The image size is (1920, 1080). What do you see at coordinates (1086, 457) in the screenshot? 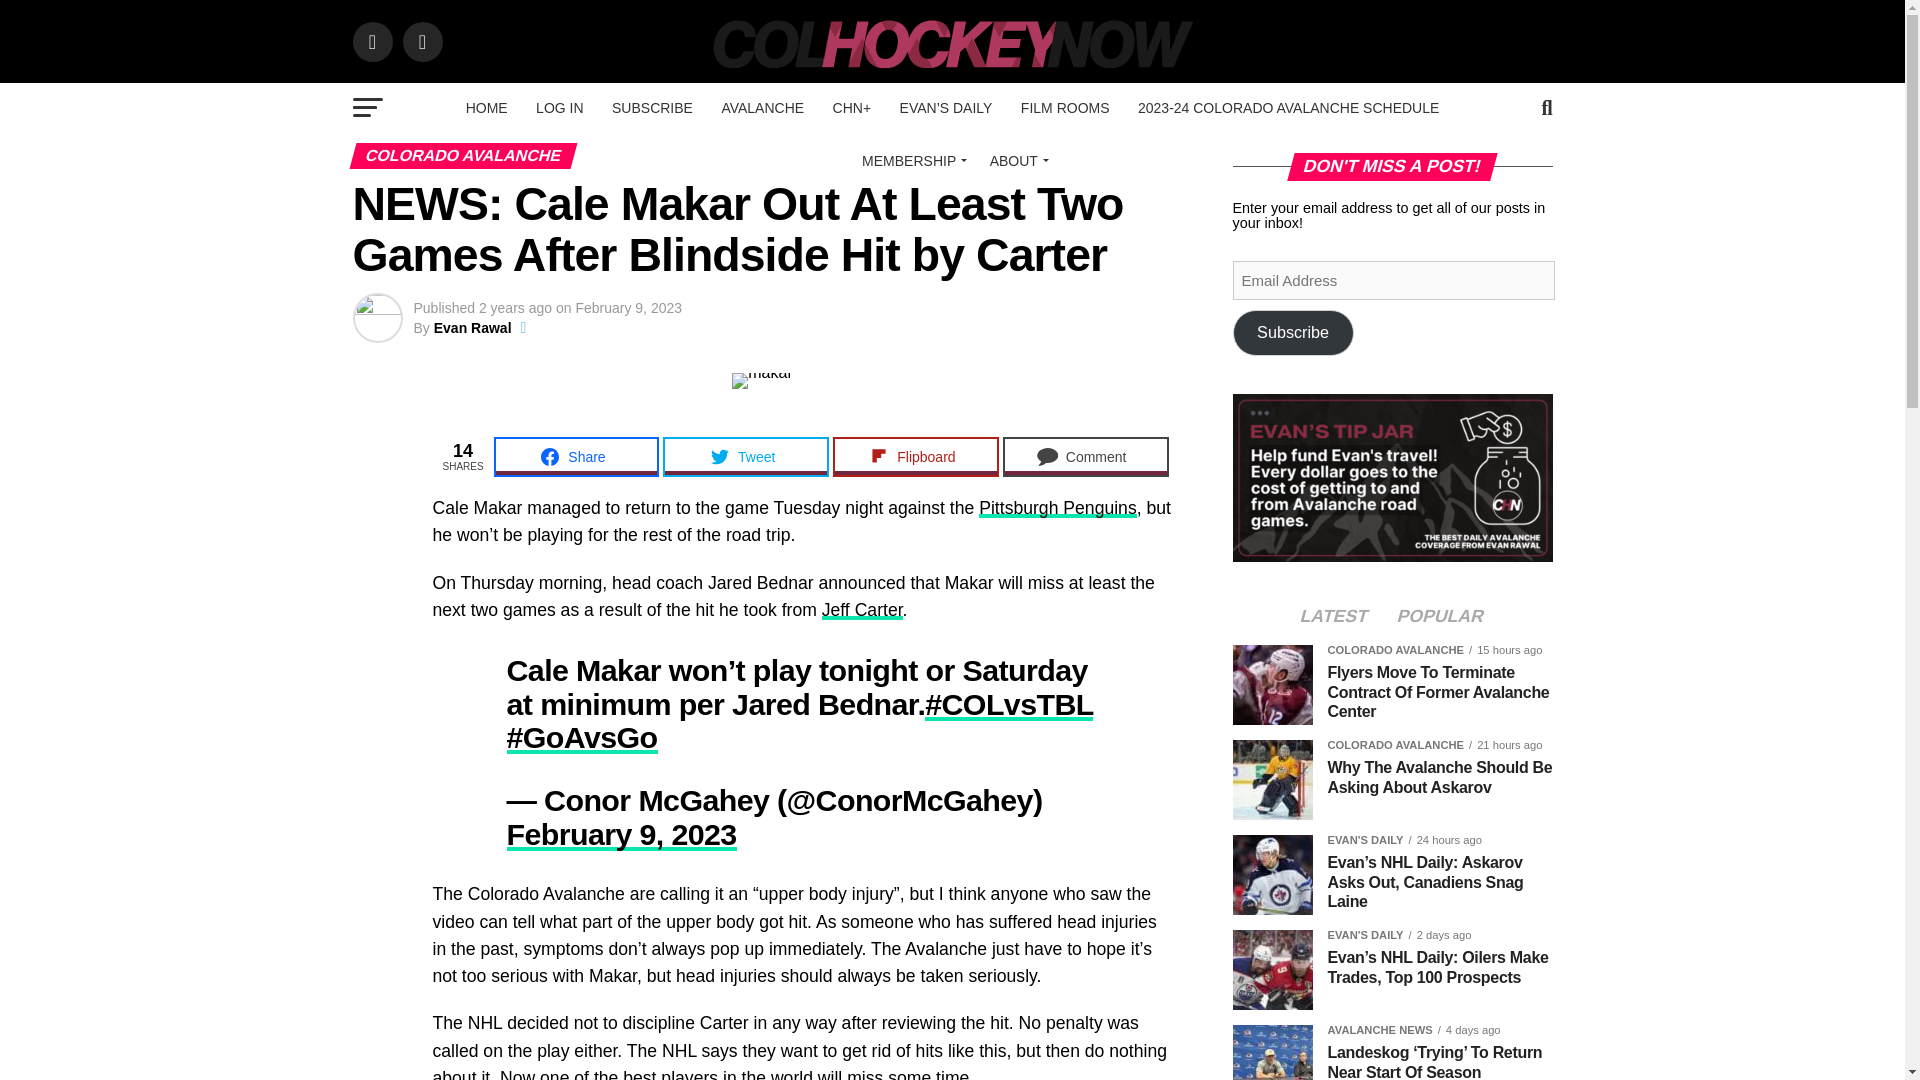
I see `Share on Comment` at bounding box center [1086, 457].